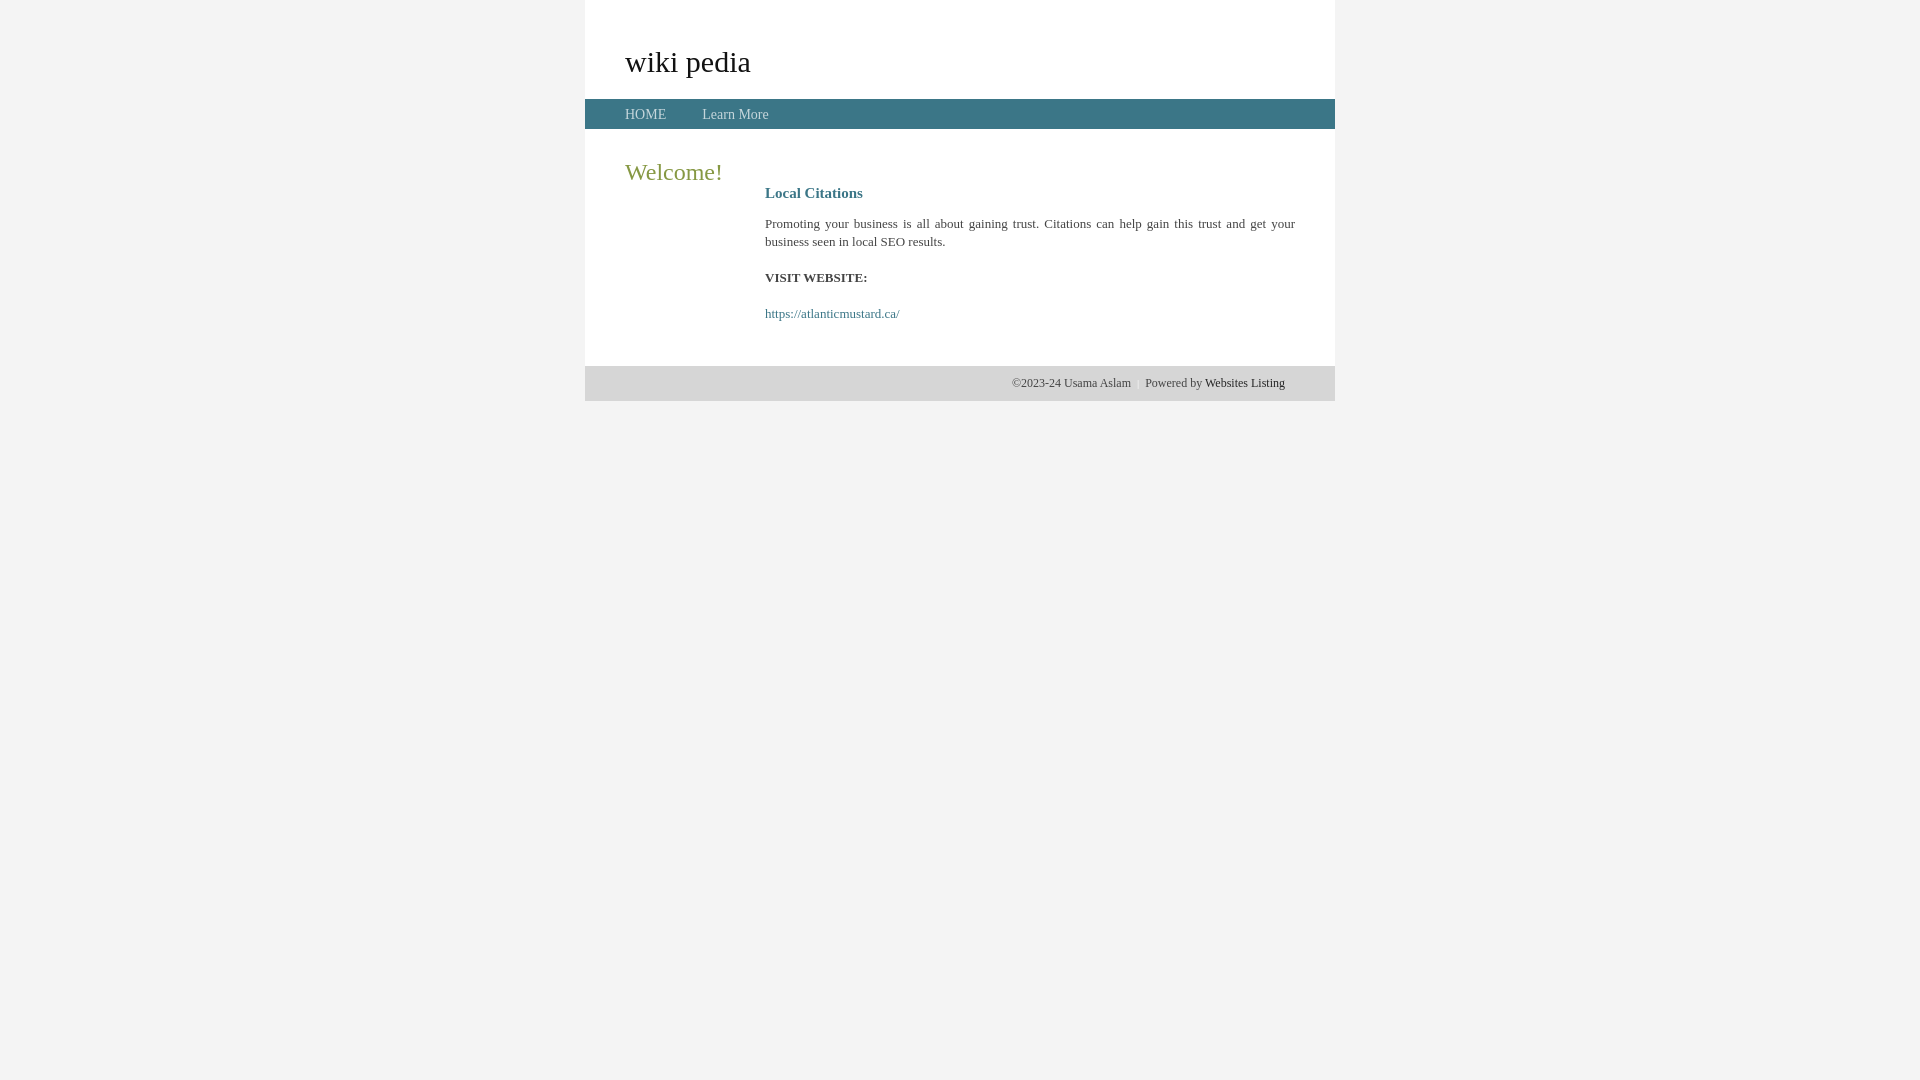 This screenshot has height=1080, width=1920. I want to click on Learn More, so click(735, 114).